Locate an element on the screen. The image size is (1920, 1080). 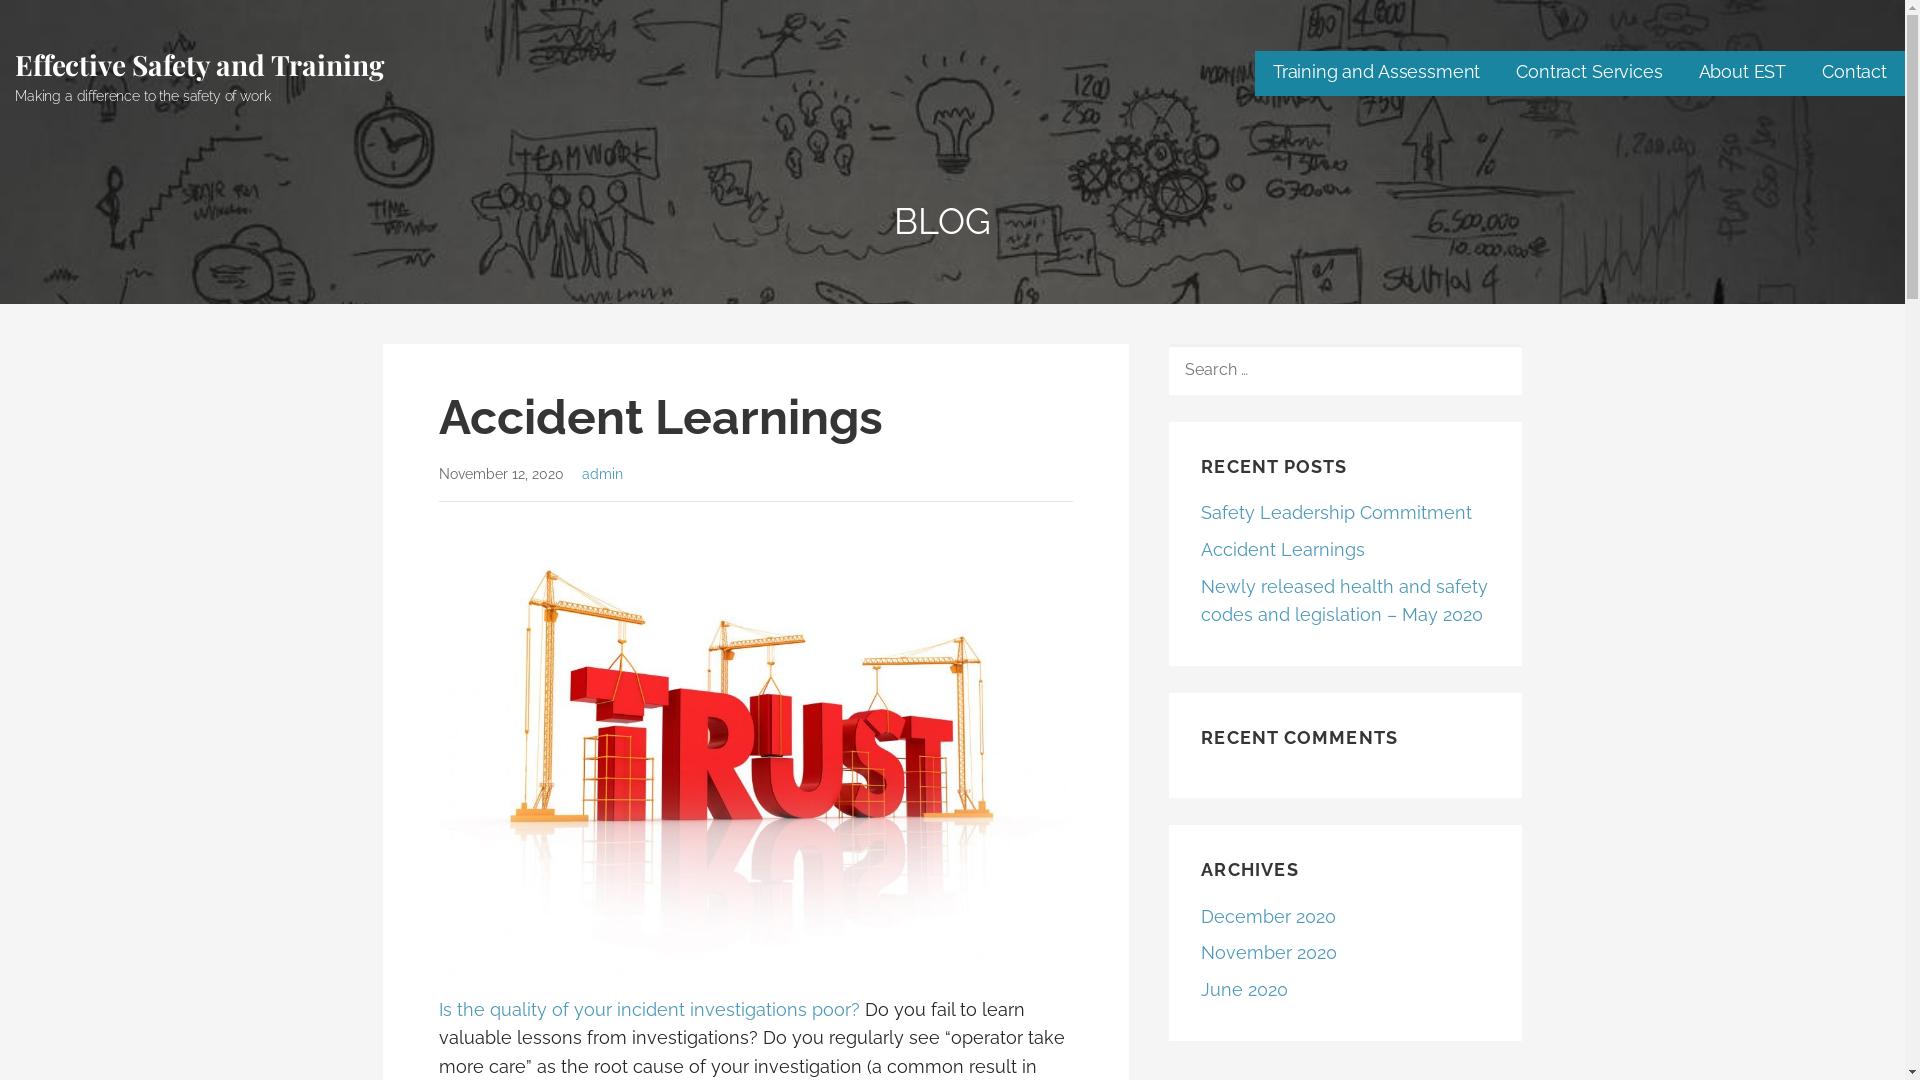
Search is located at coordinates (61, 22).